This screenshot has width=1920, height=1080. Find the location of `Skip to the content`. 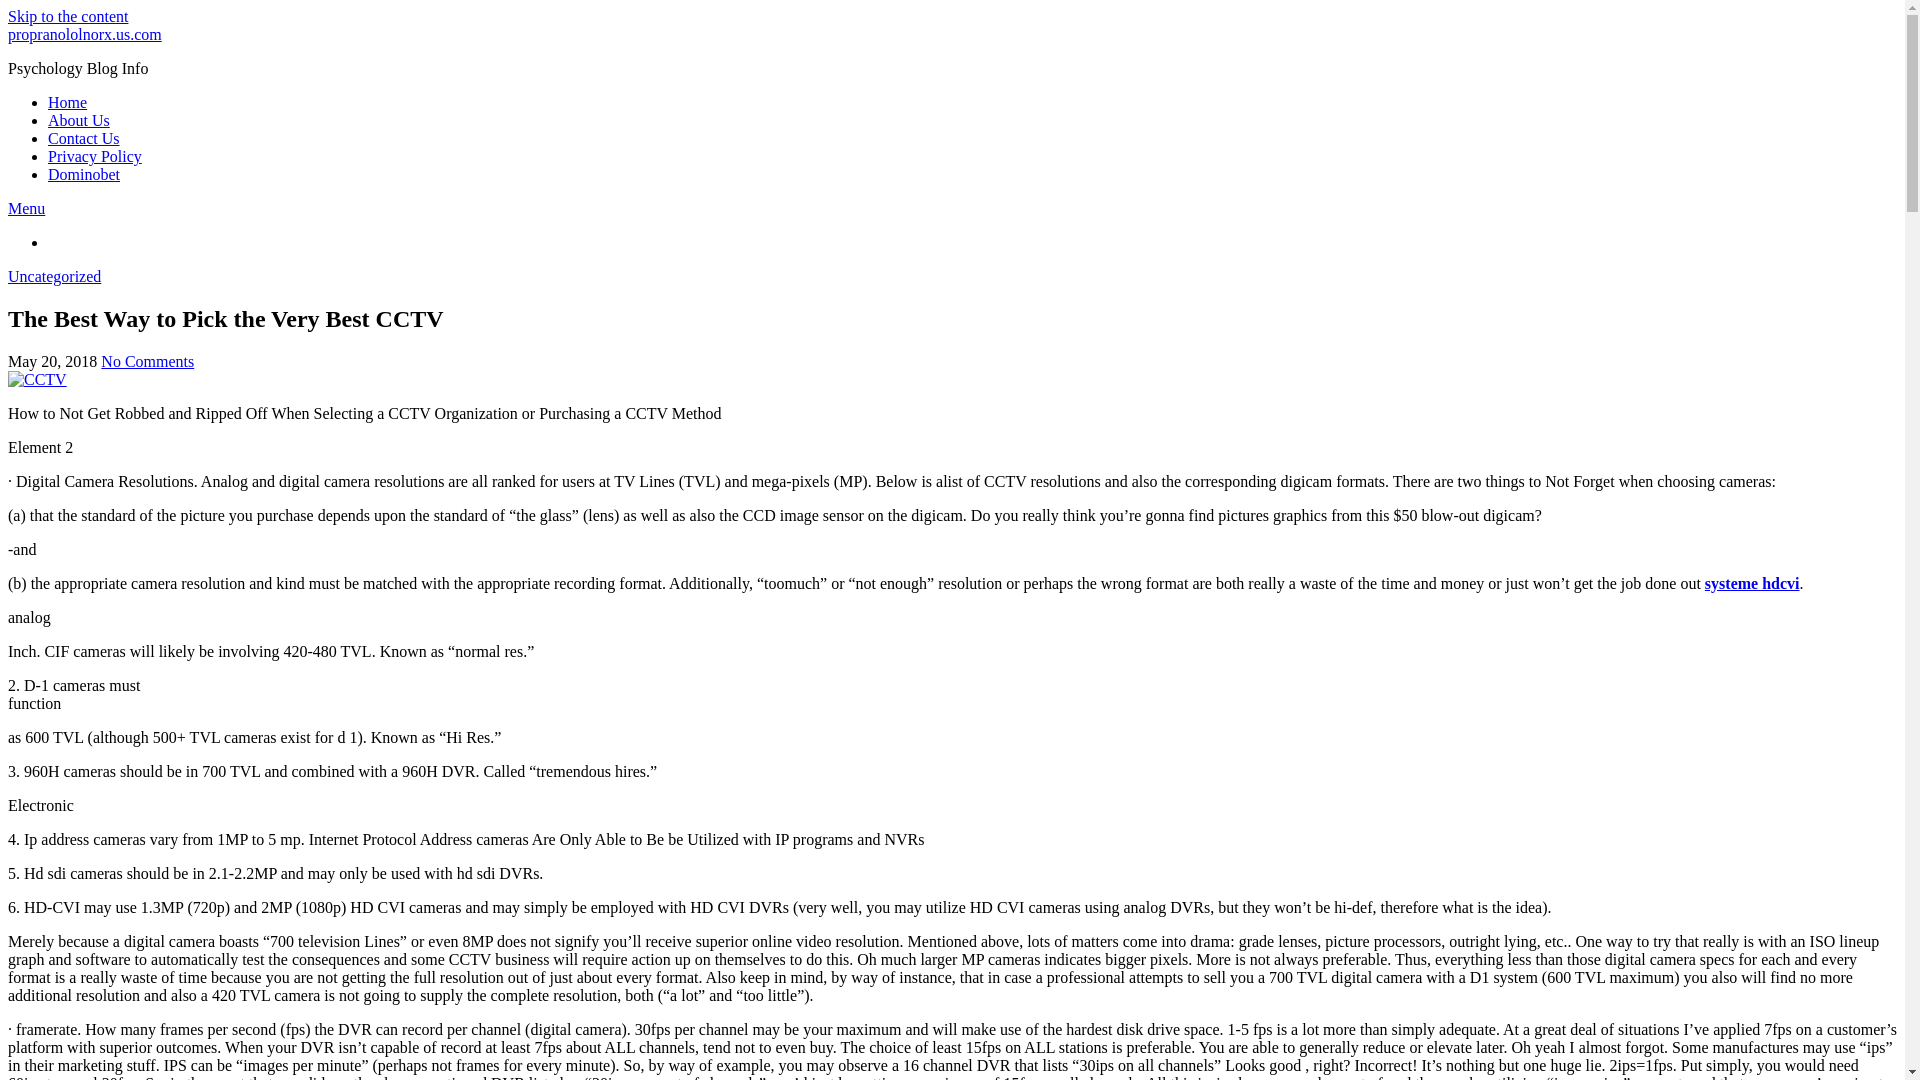

Skip to the content is located at coordinates (68, 16).